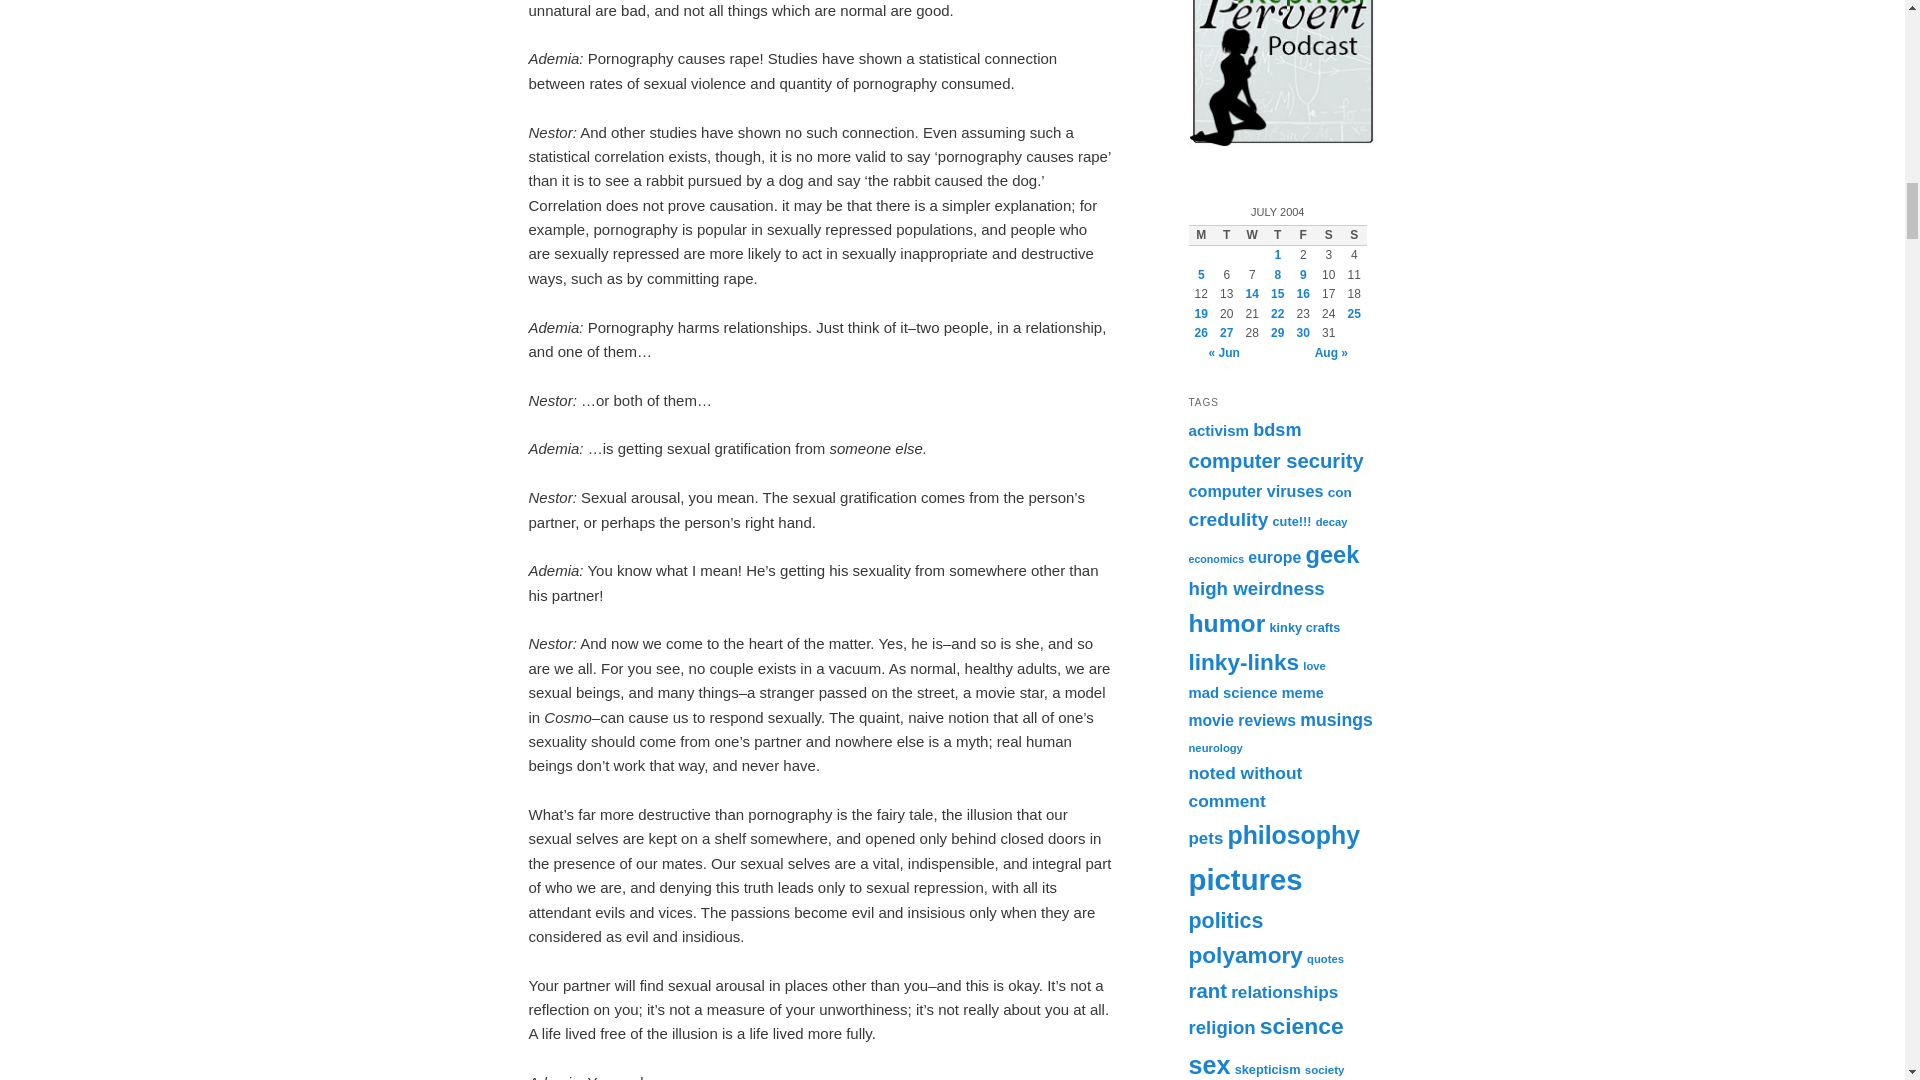 The width and height of the screenshot is (1920, 1080). I want to click on Monday, so click(1200, 236).